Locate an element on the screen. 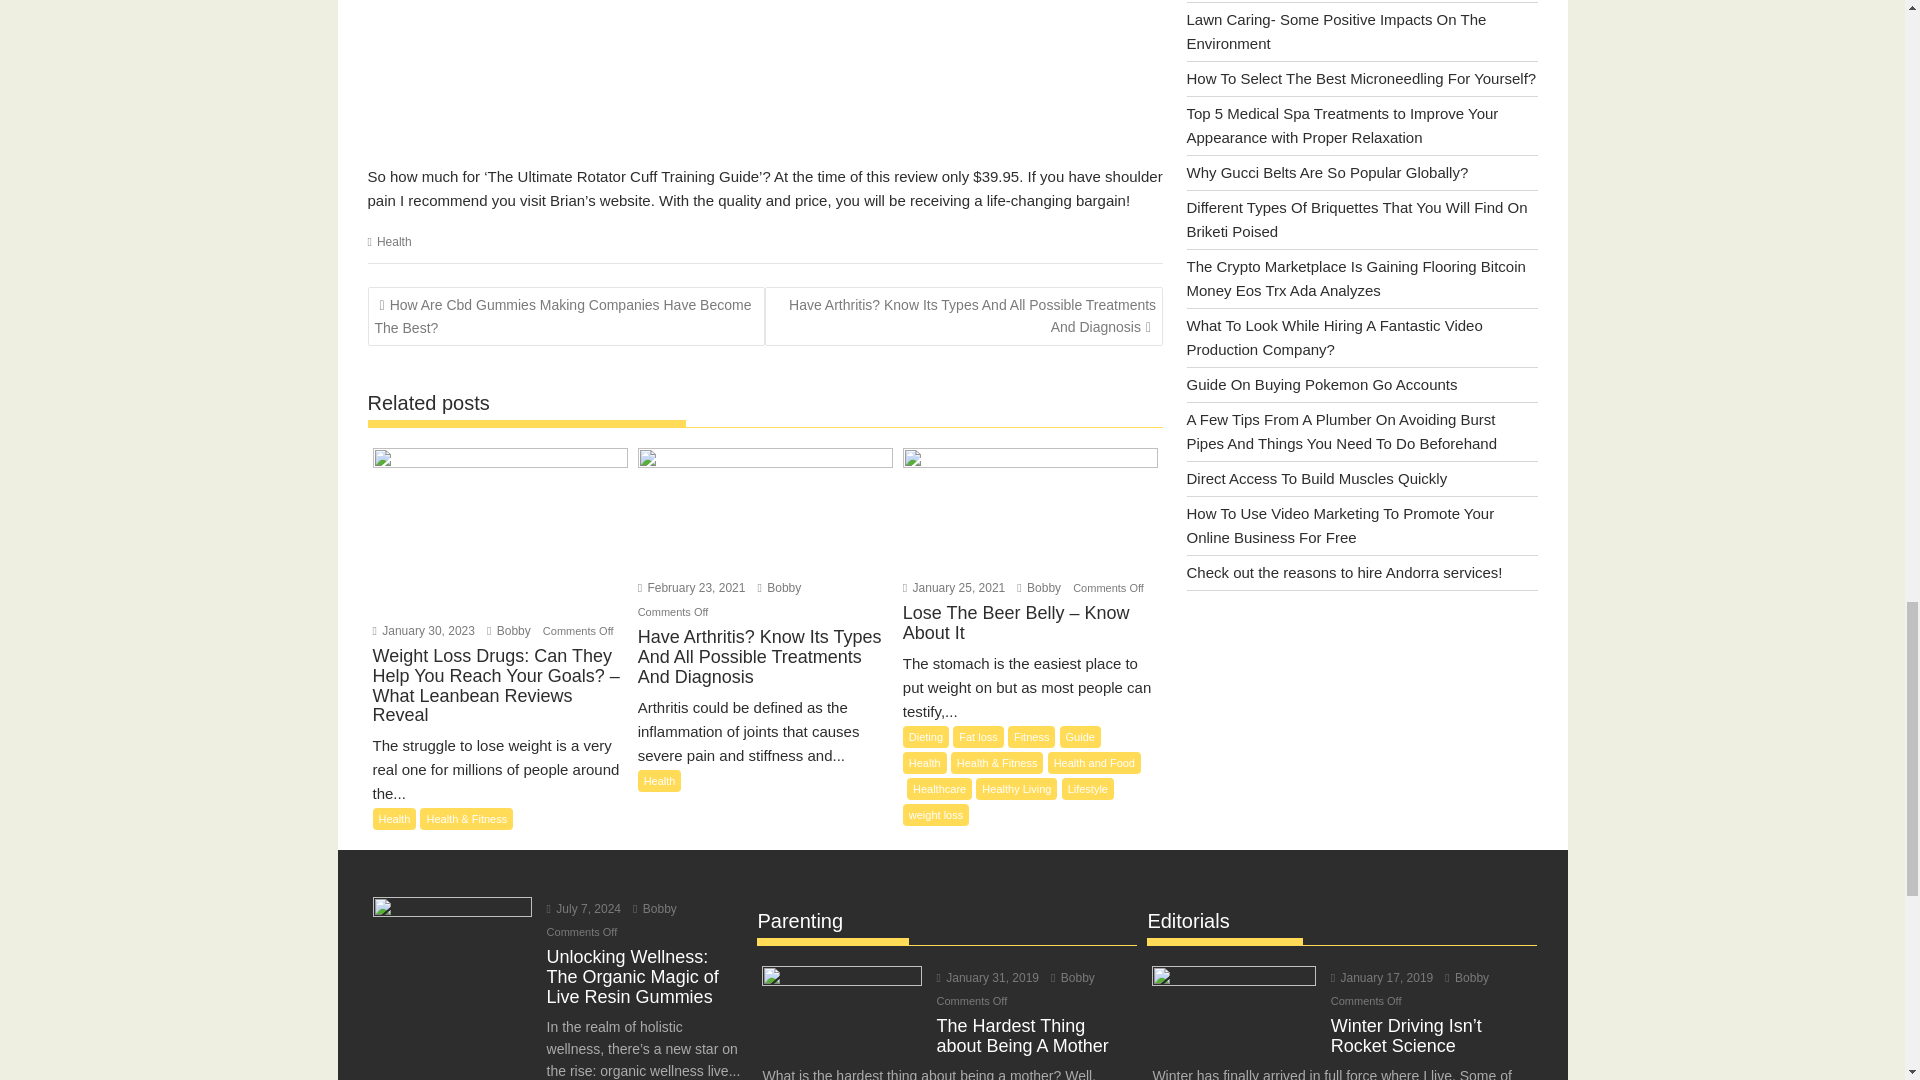  Bobby is located at coordinates (1072, 977).